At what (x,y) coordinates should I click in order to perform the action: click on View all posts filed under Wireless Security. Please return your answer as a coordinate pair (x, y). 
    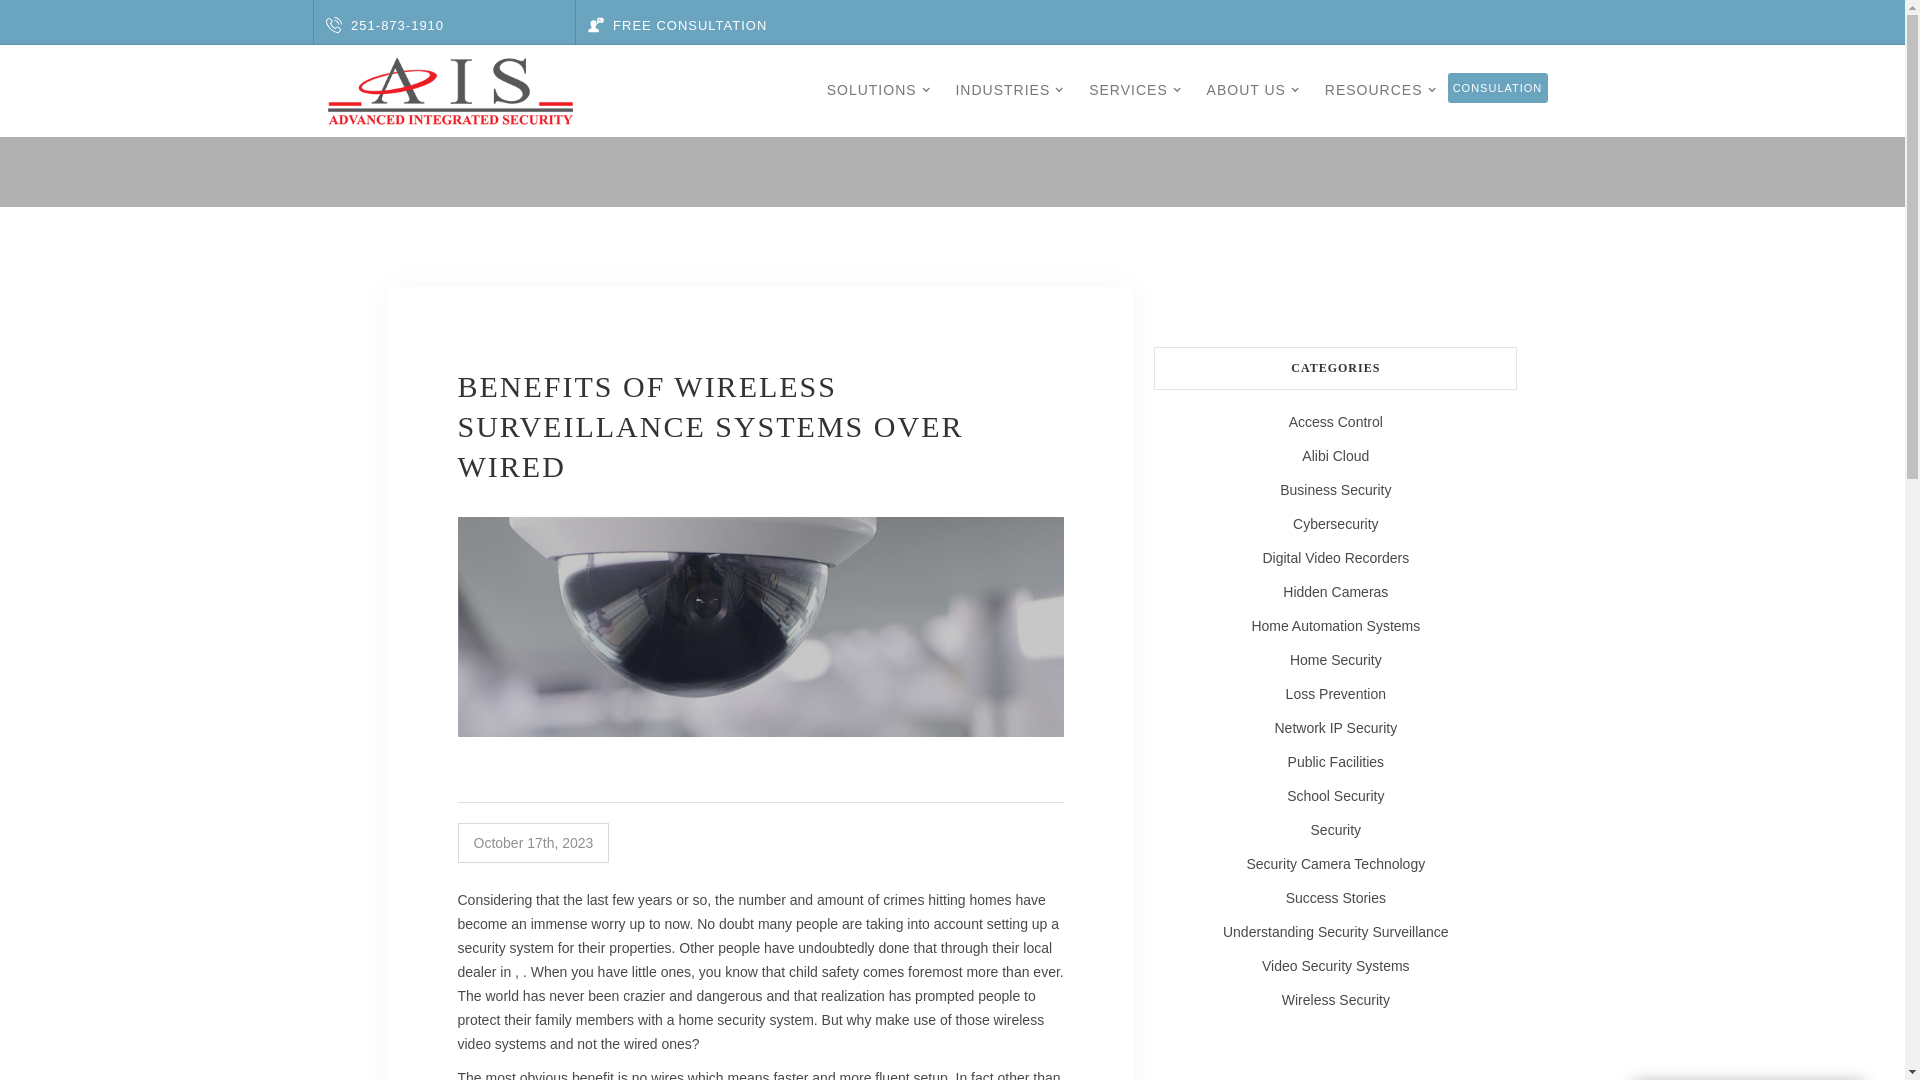
    Looking at the image, I should click on (1334, 1000).